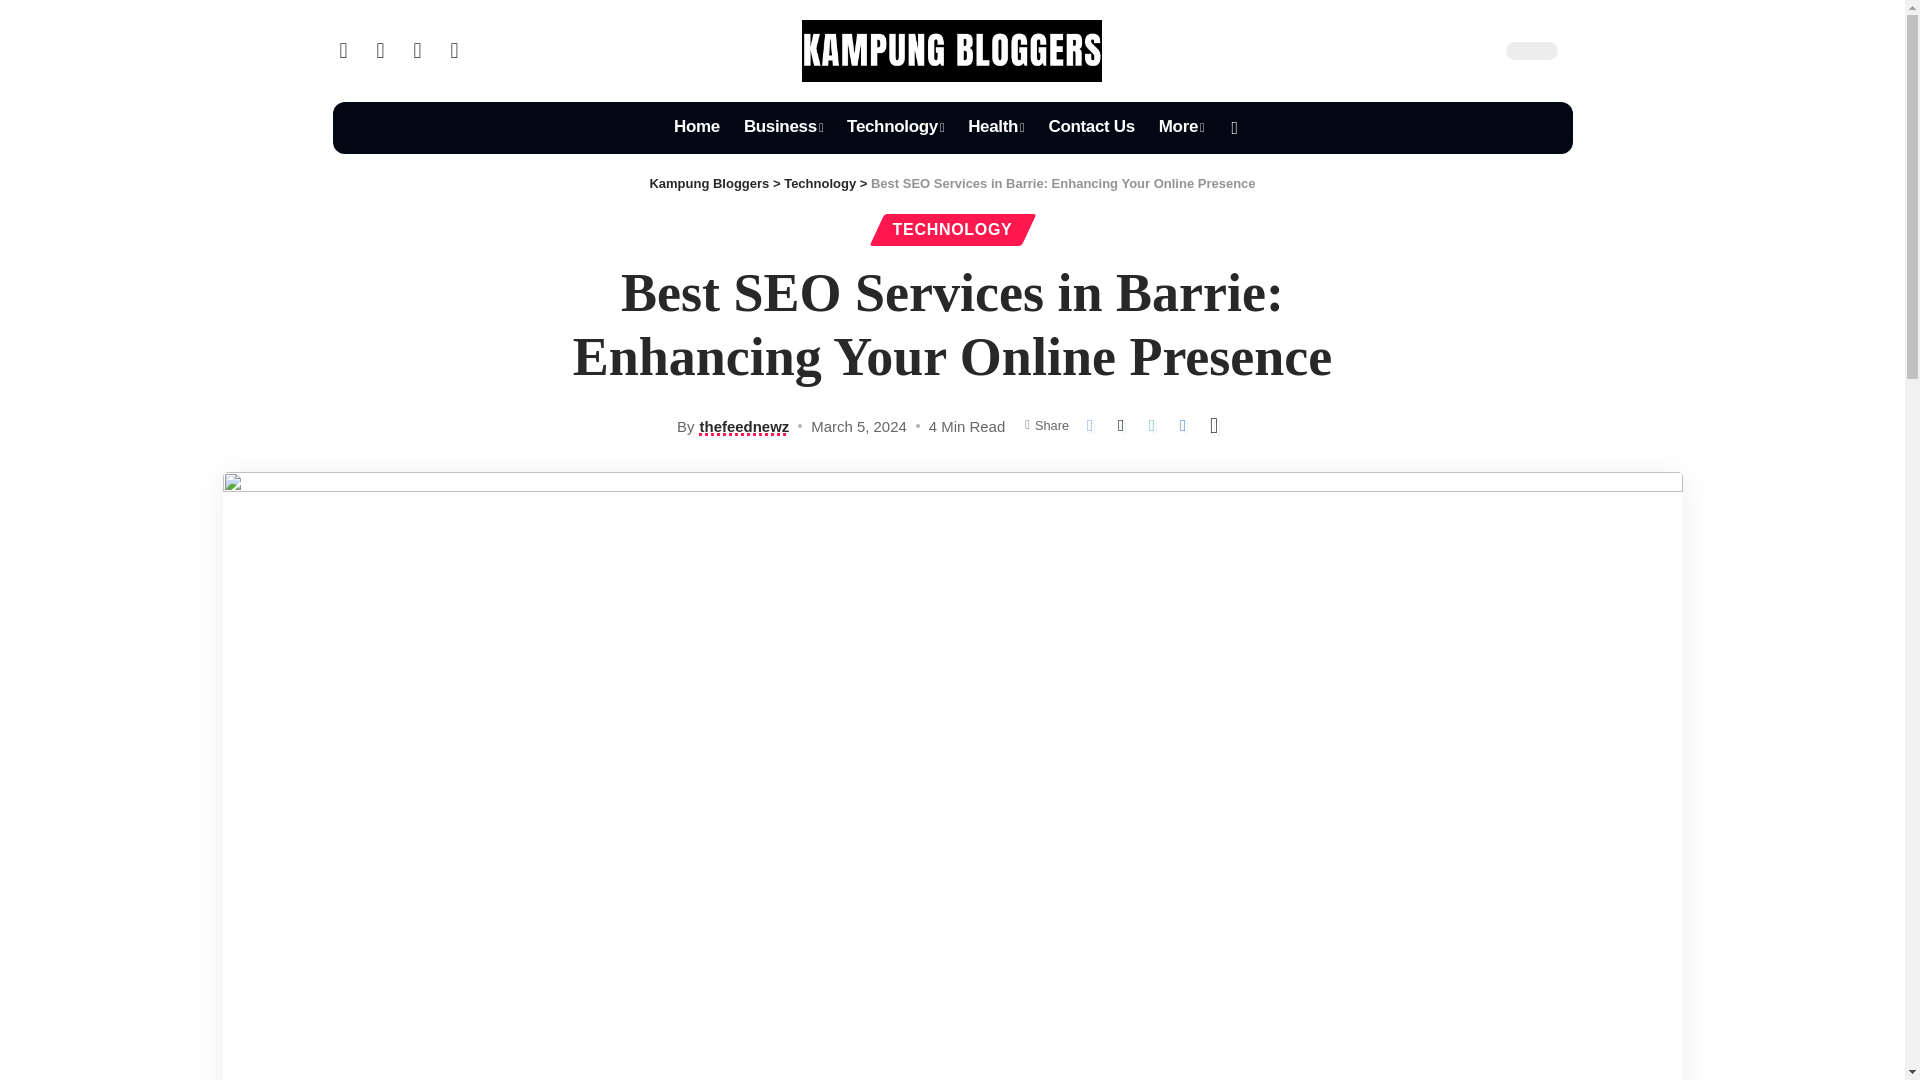  I want to click on Health, so click(996, 128).